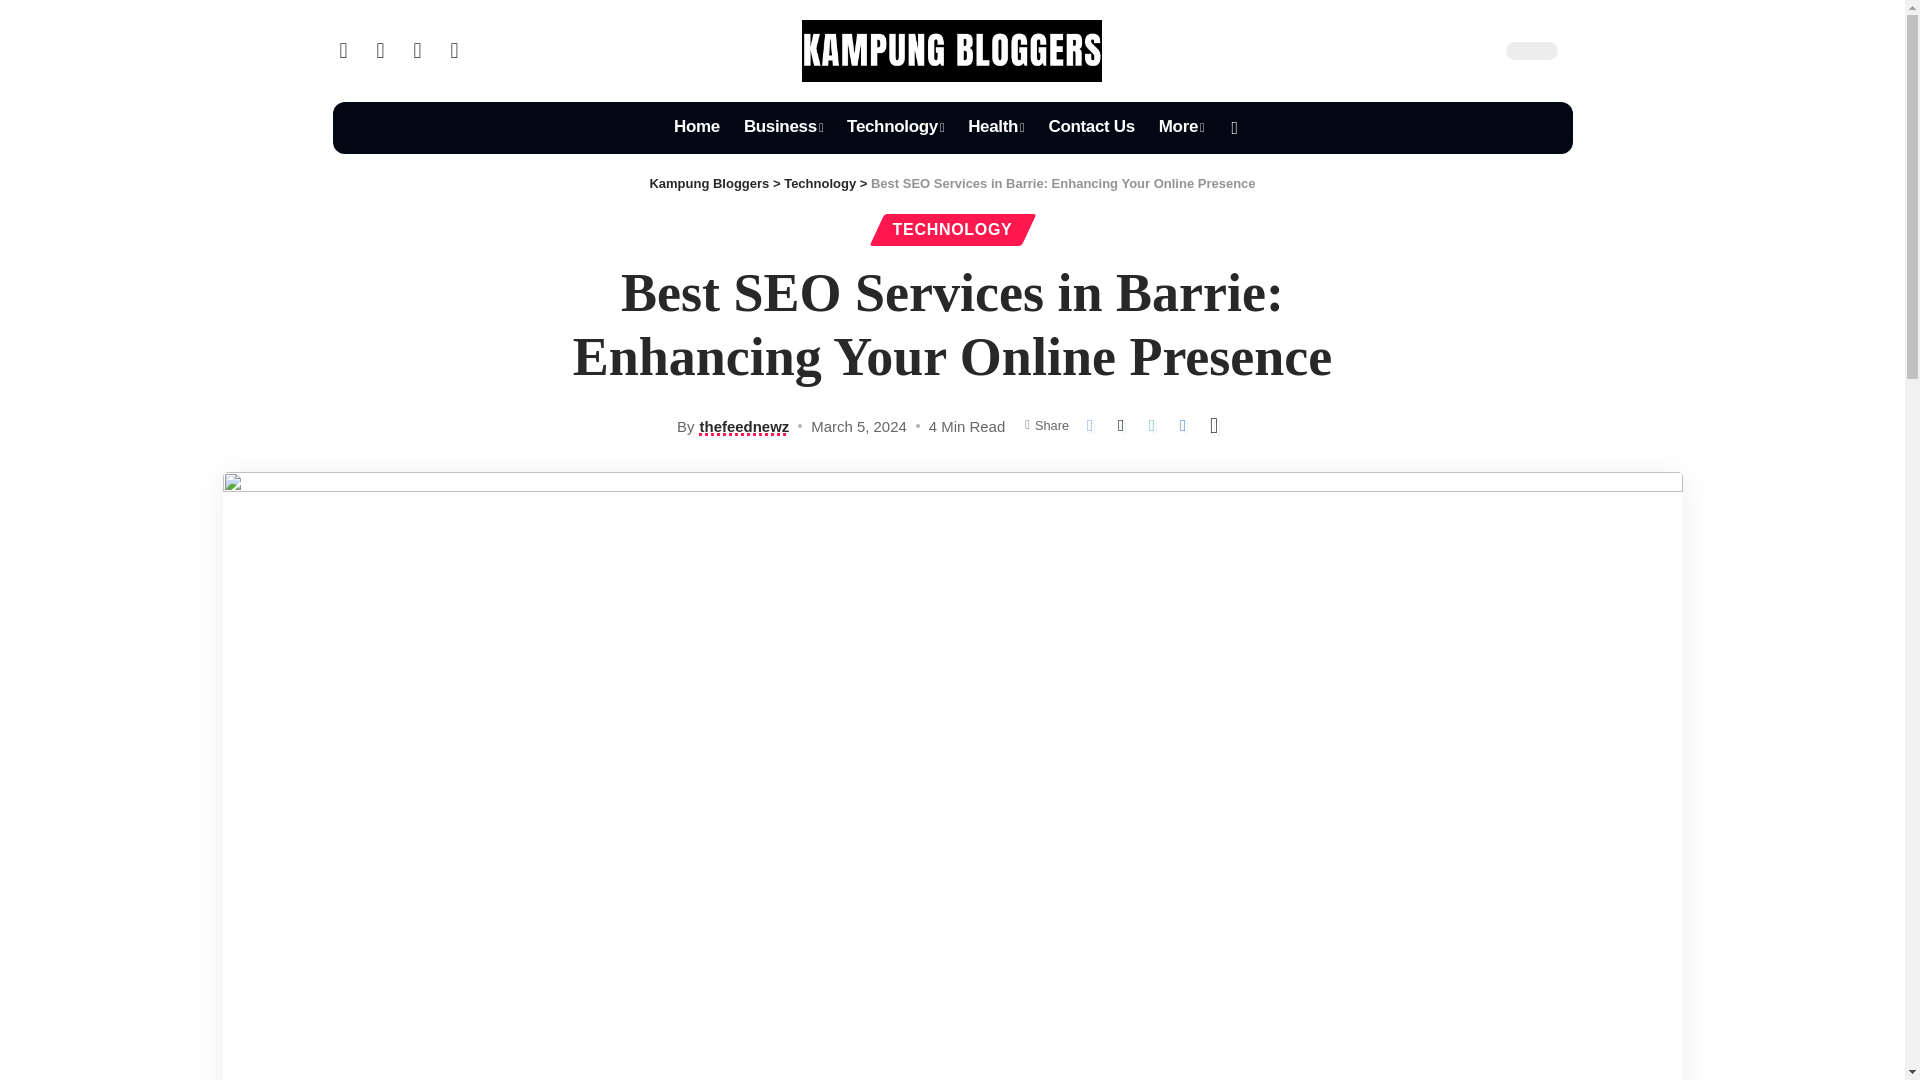  I want to click on Health, so click(996, 128).